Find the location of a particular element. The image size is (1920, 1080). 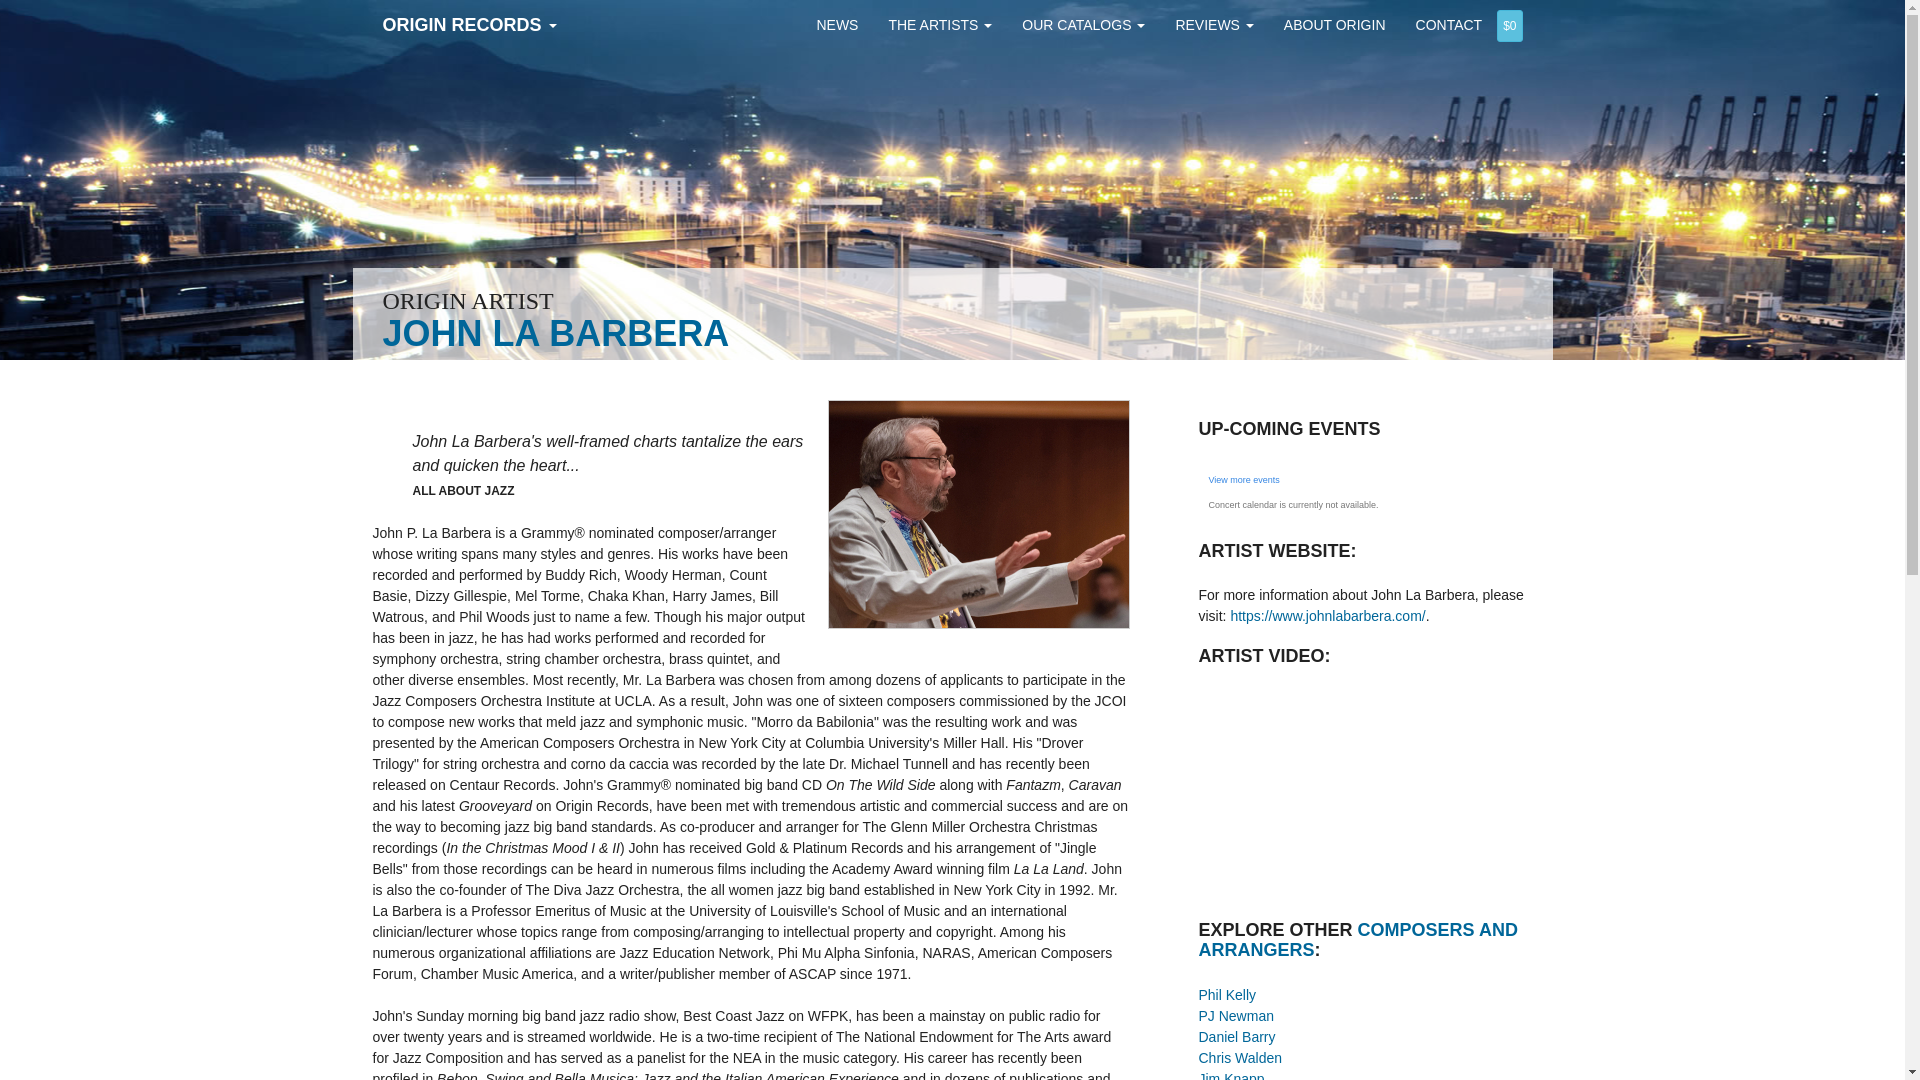

ORIGIN RECORDS is located at coordinates (470, 24).